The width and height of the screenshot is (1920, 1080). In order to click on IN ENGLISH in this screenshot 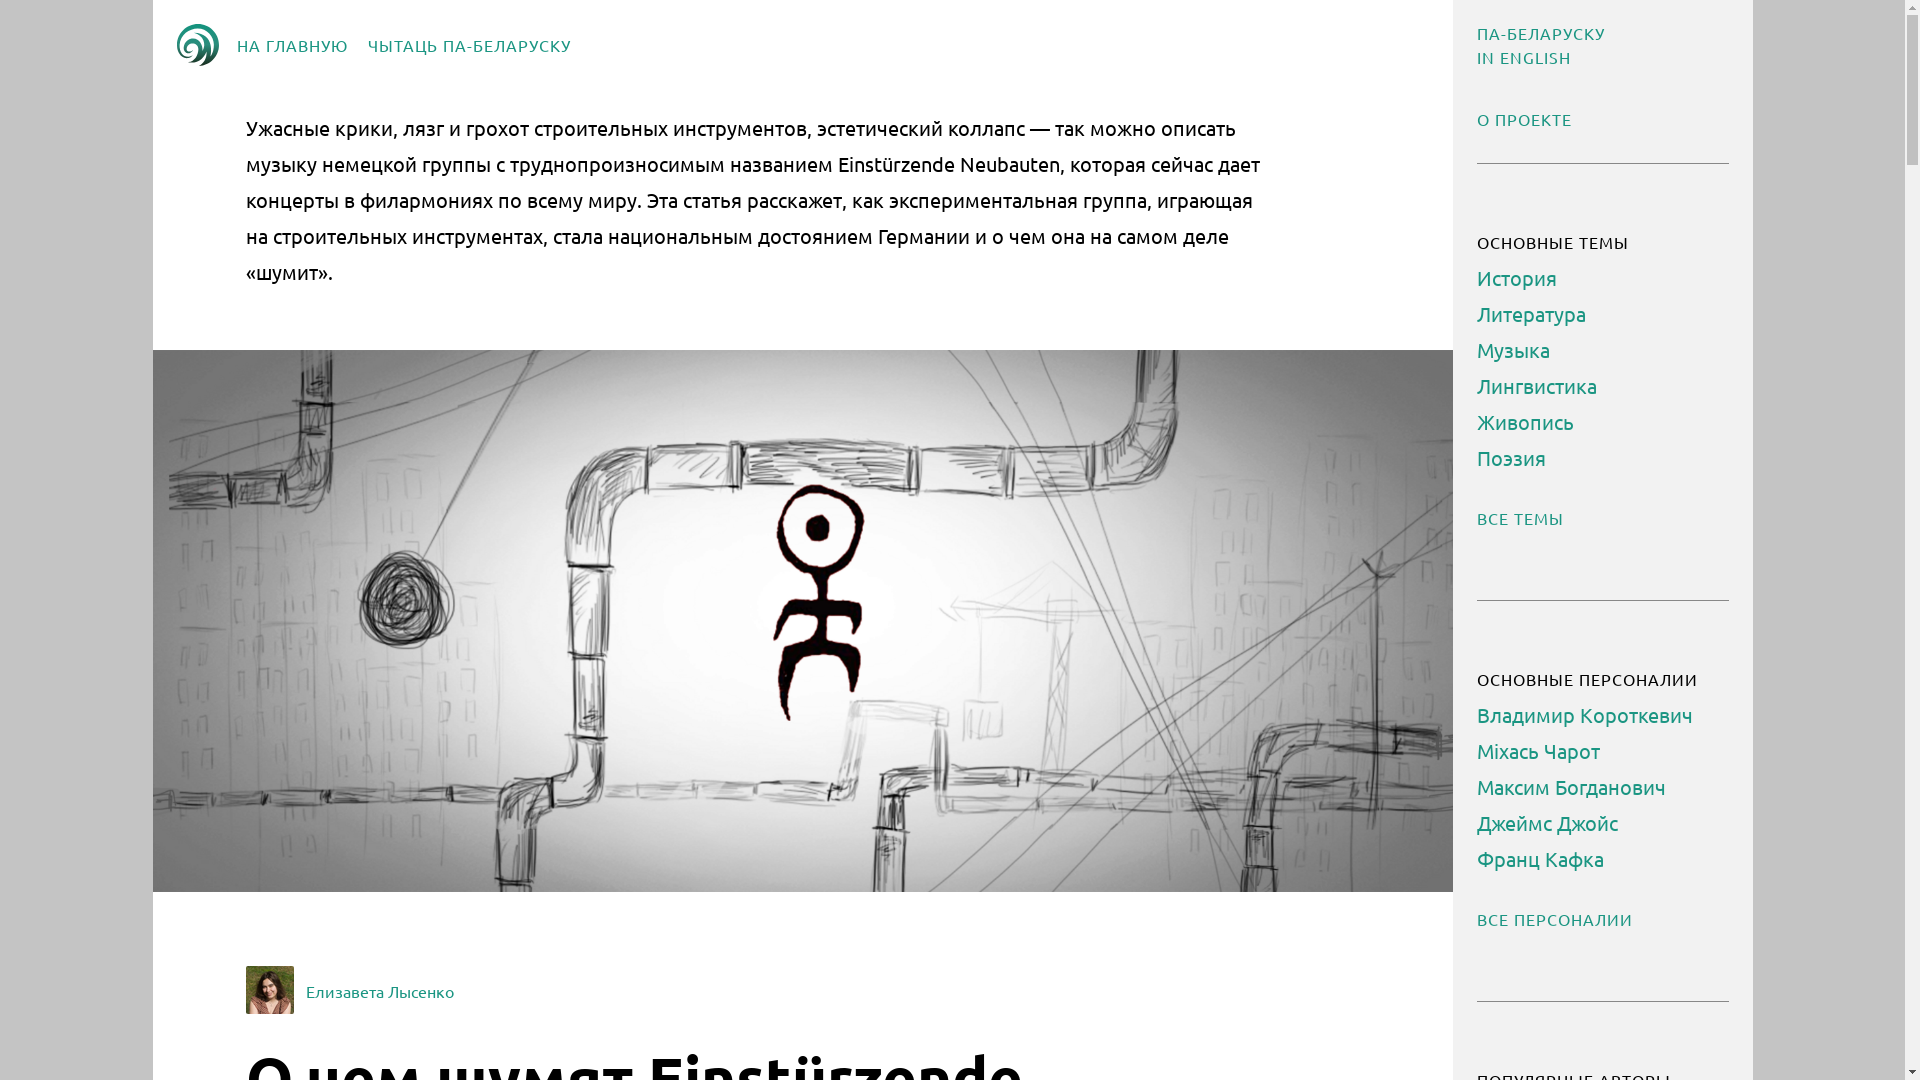, I will do `click(1523, 57)`.